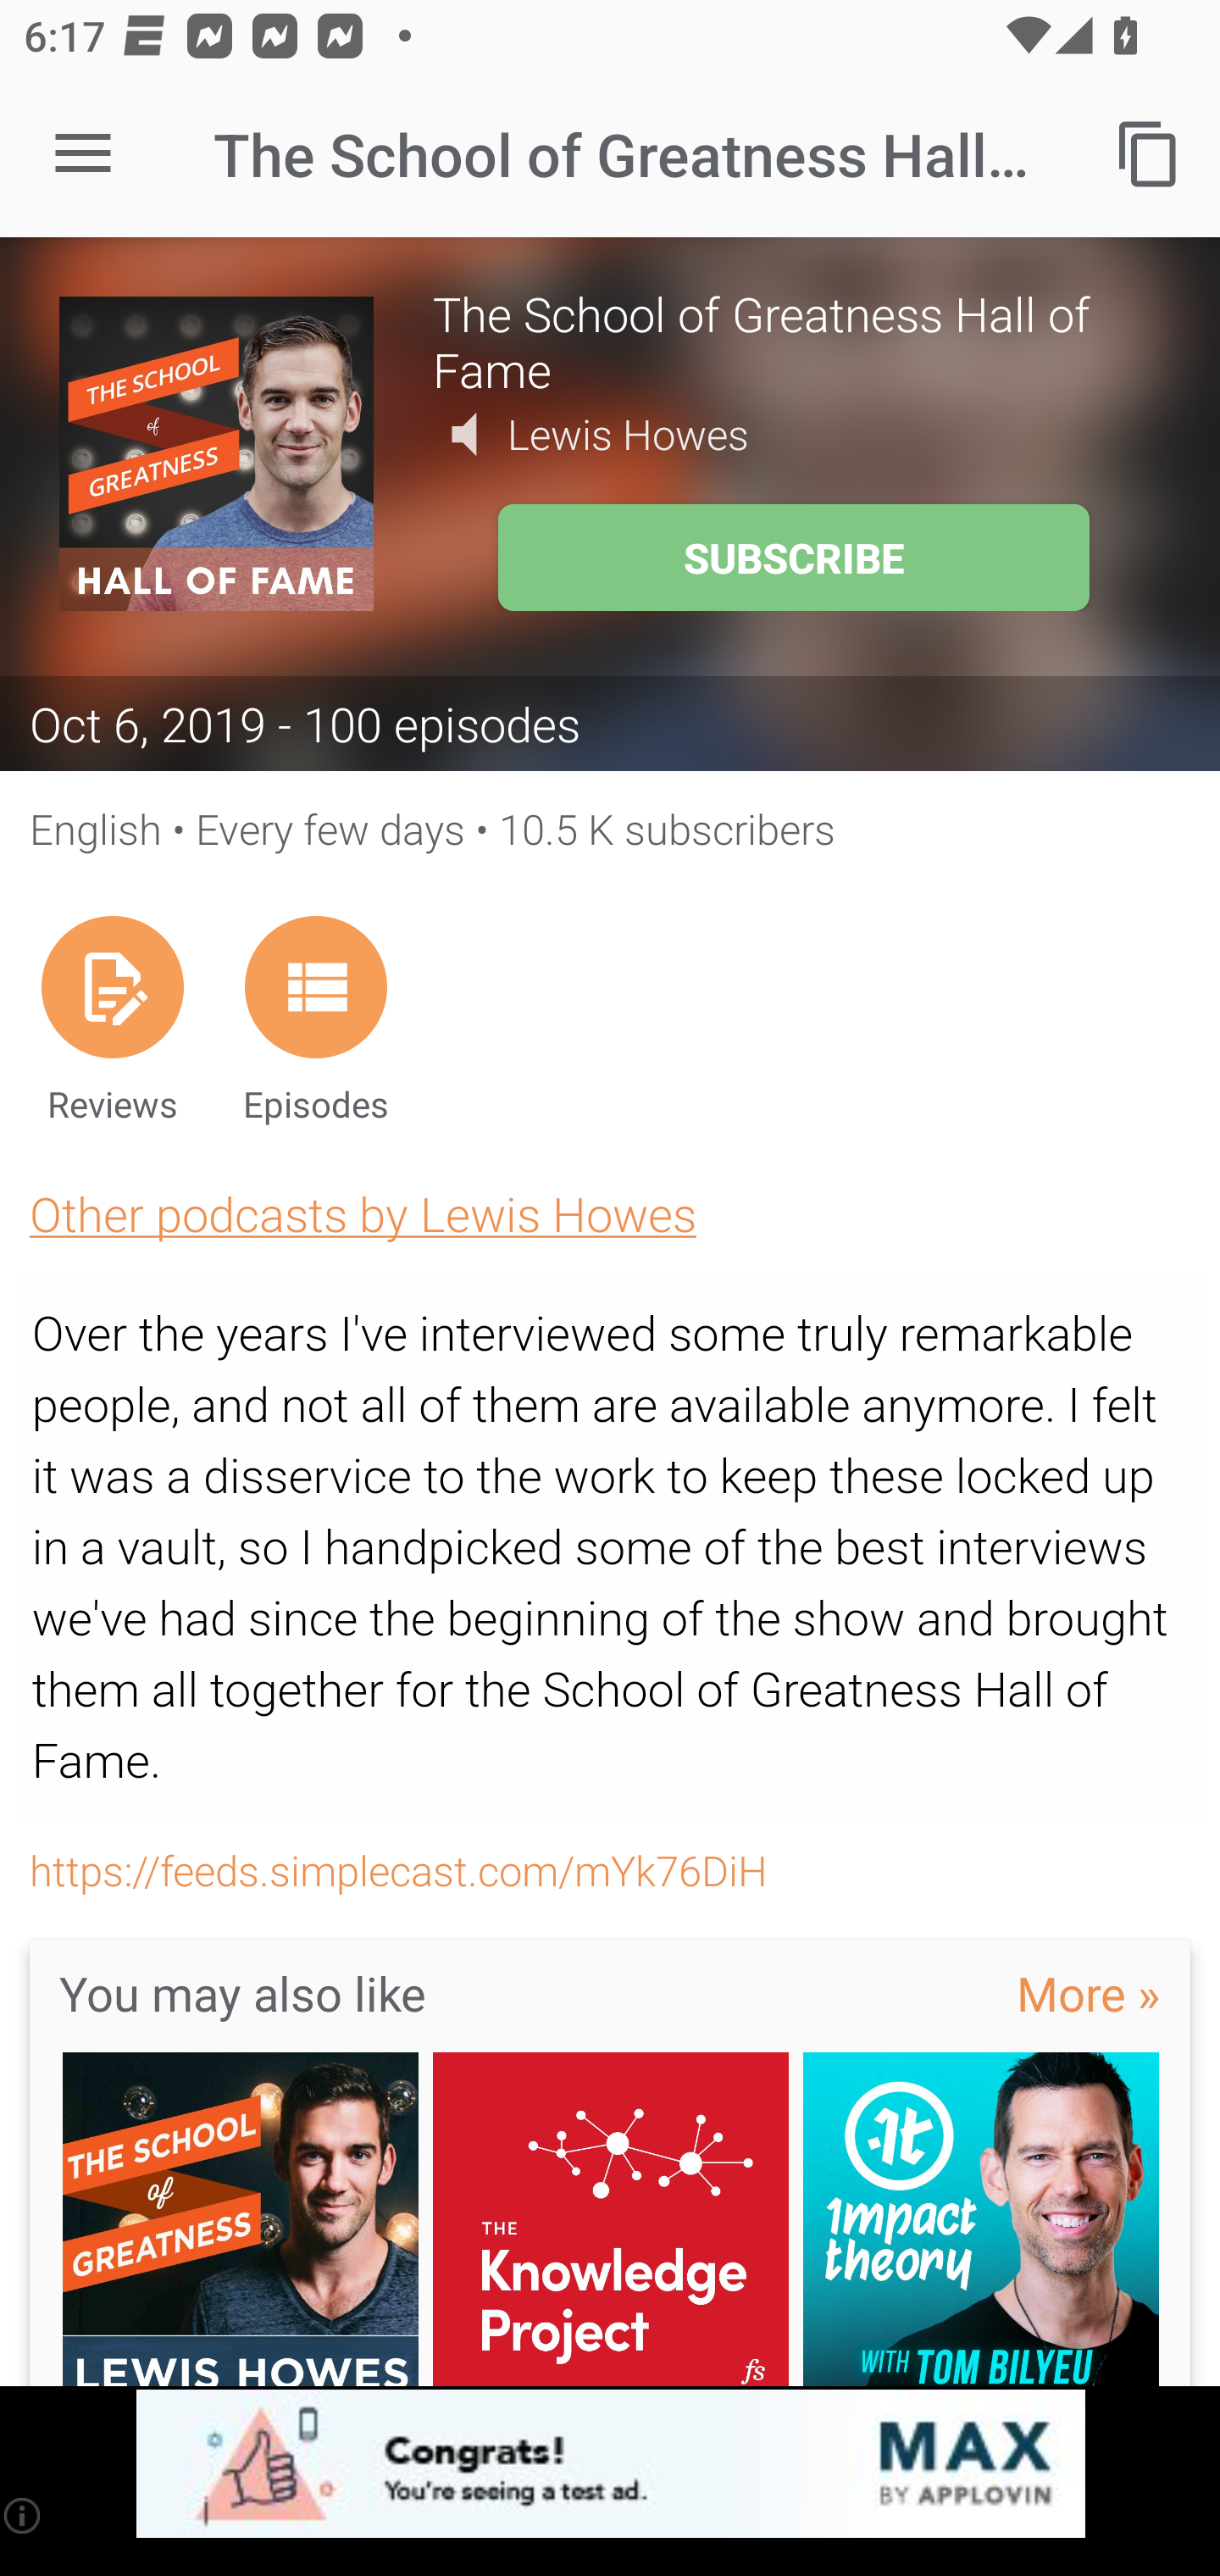 The width and height of the screenshot is (1220, 2576). I want to click on Reviews, so click(112, 1019).